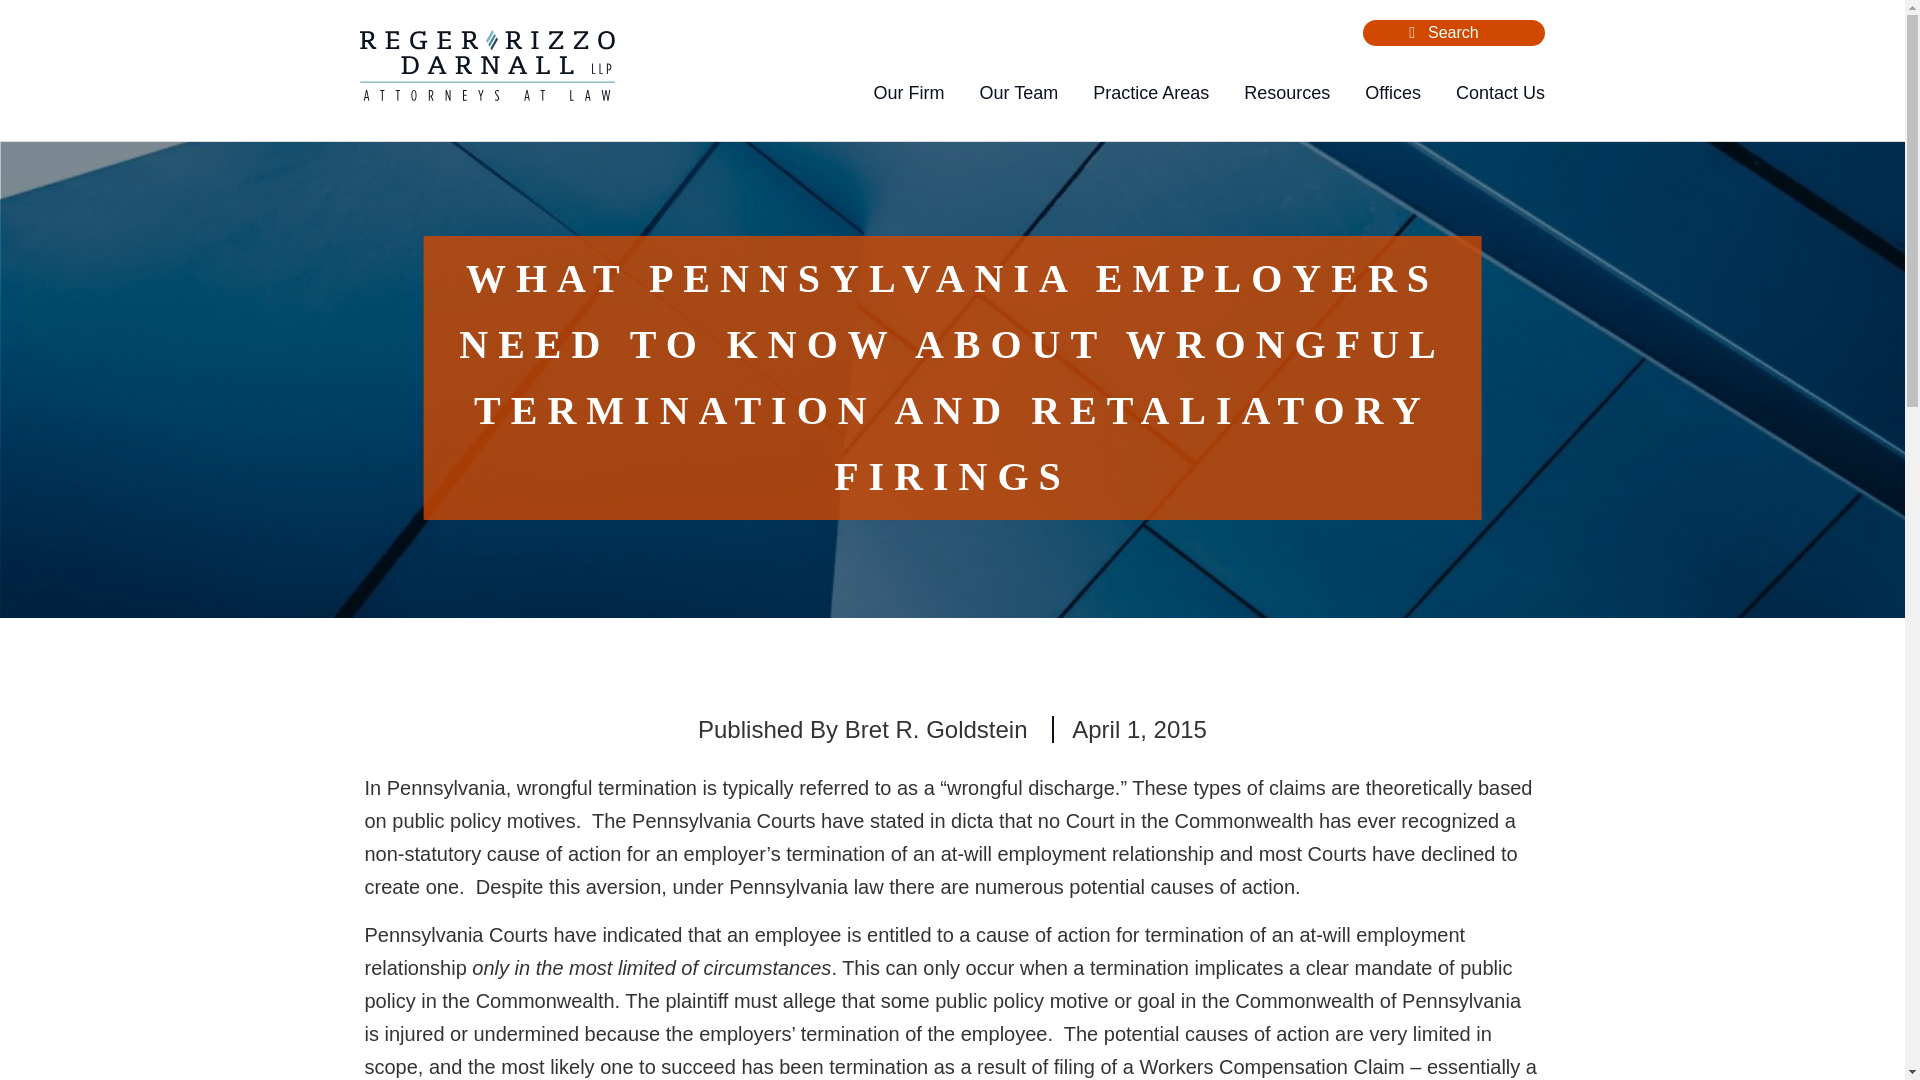 This screenshot has height=1080, width=1920. I want to click on Resources, so click(1287, 94).